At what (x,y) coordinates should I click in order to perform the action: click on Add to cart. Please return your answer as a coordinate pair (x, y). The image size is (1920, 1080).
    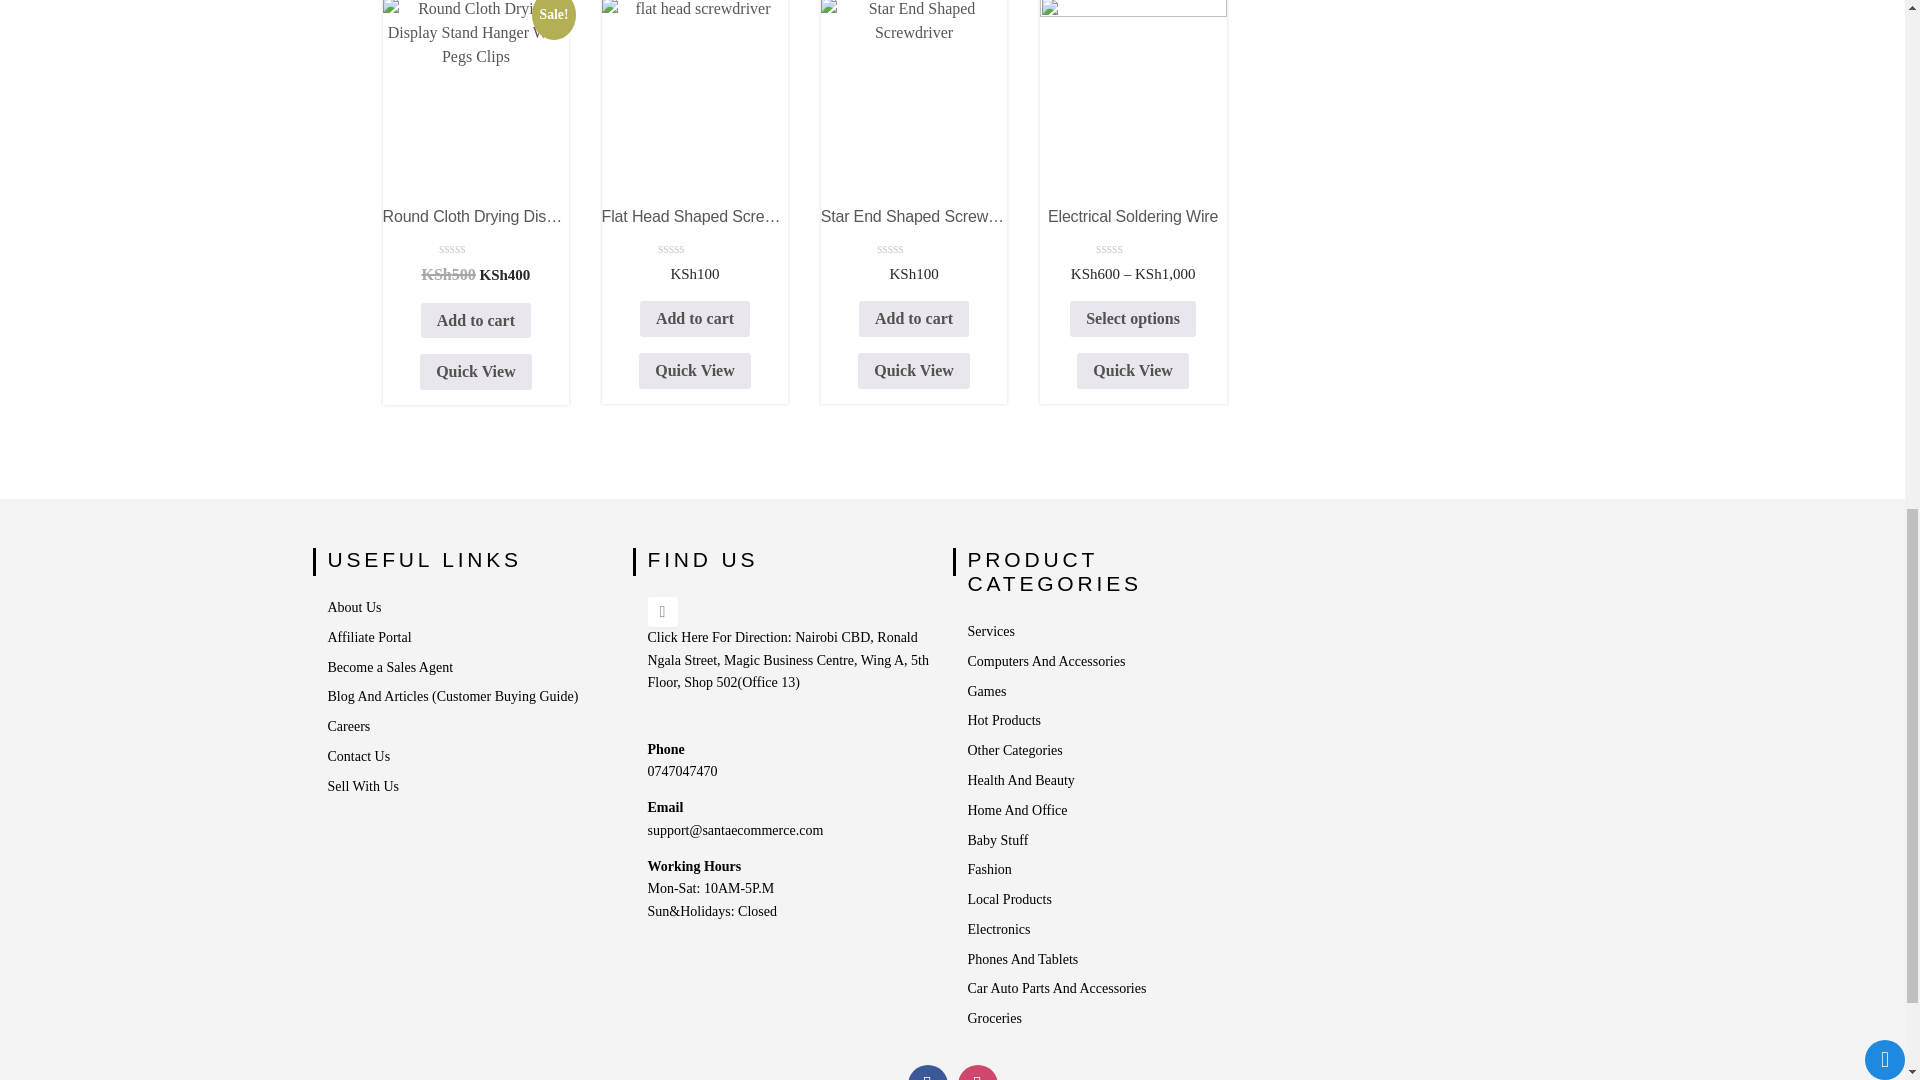
    Looking at the image, I should click on (694, 318).